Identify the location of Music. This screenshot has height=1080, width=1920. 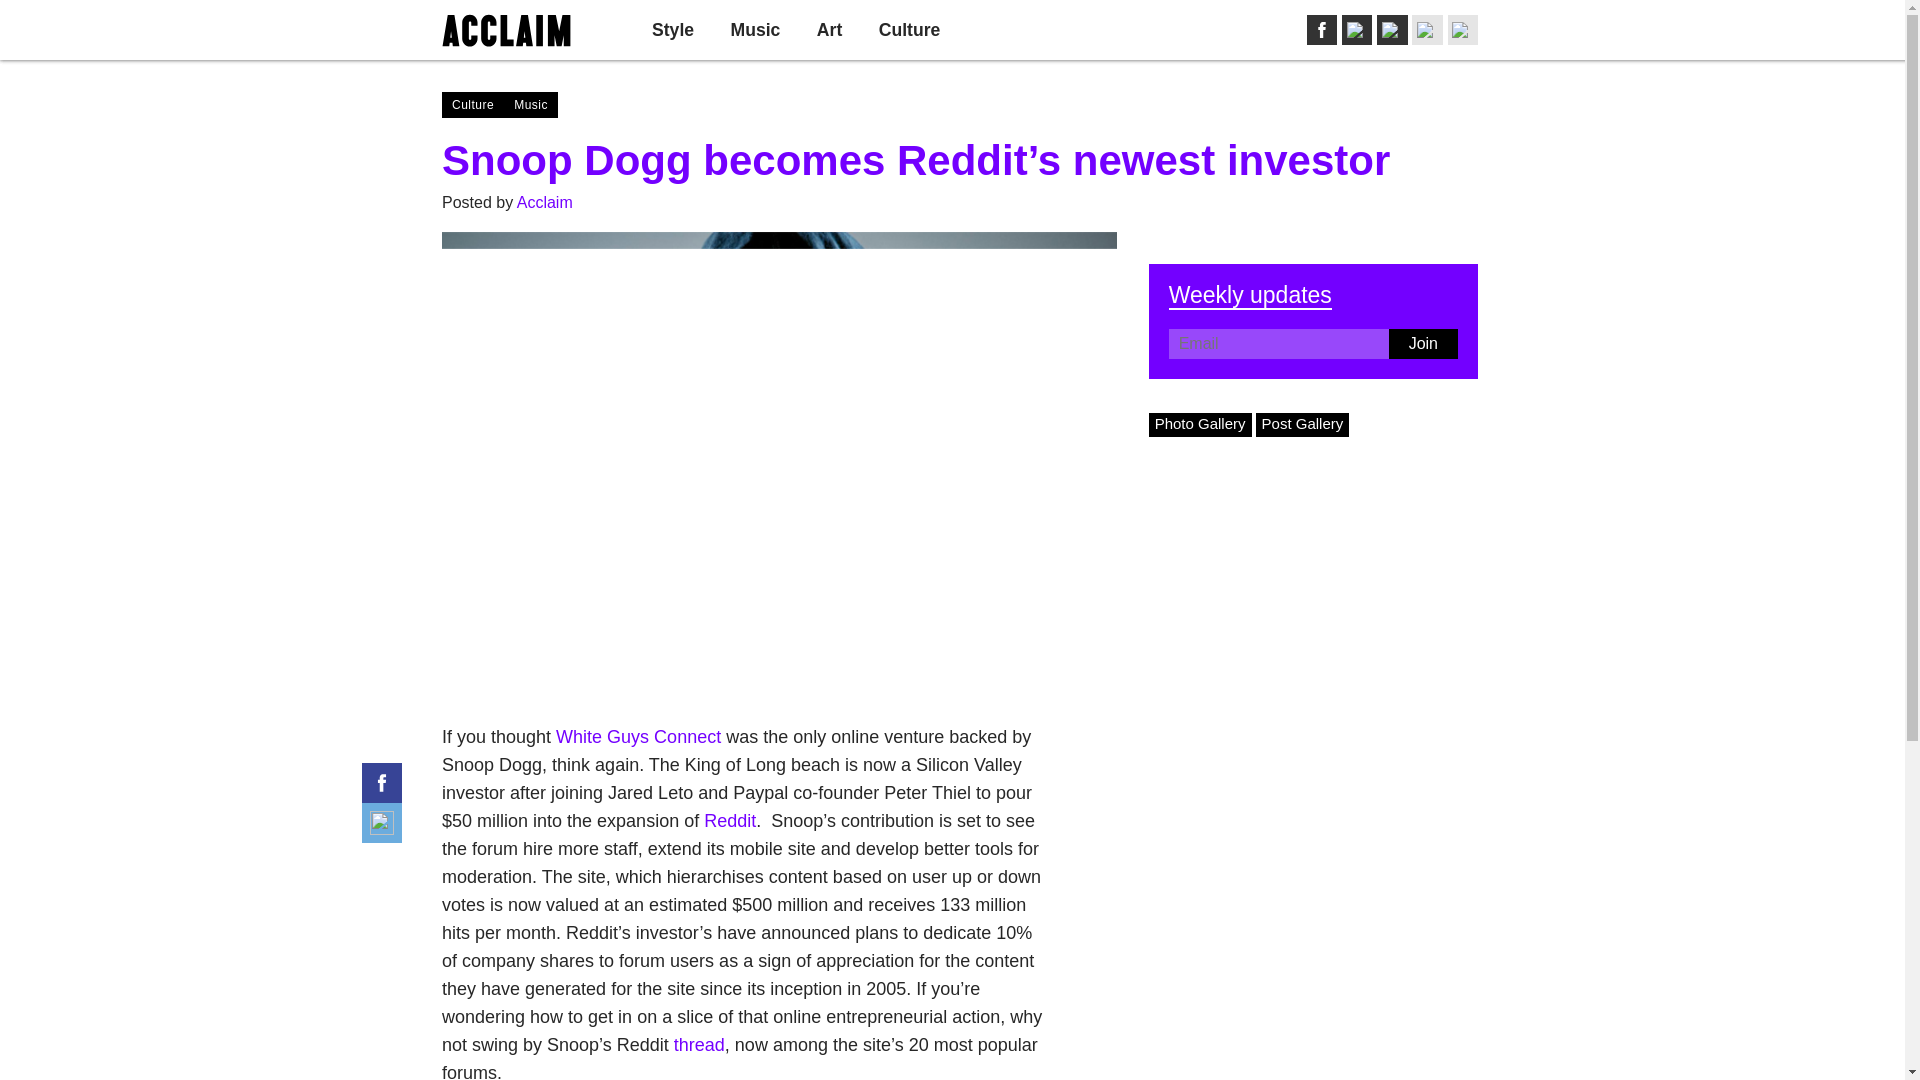
(756, 30).